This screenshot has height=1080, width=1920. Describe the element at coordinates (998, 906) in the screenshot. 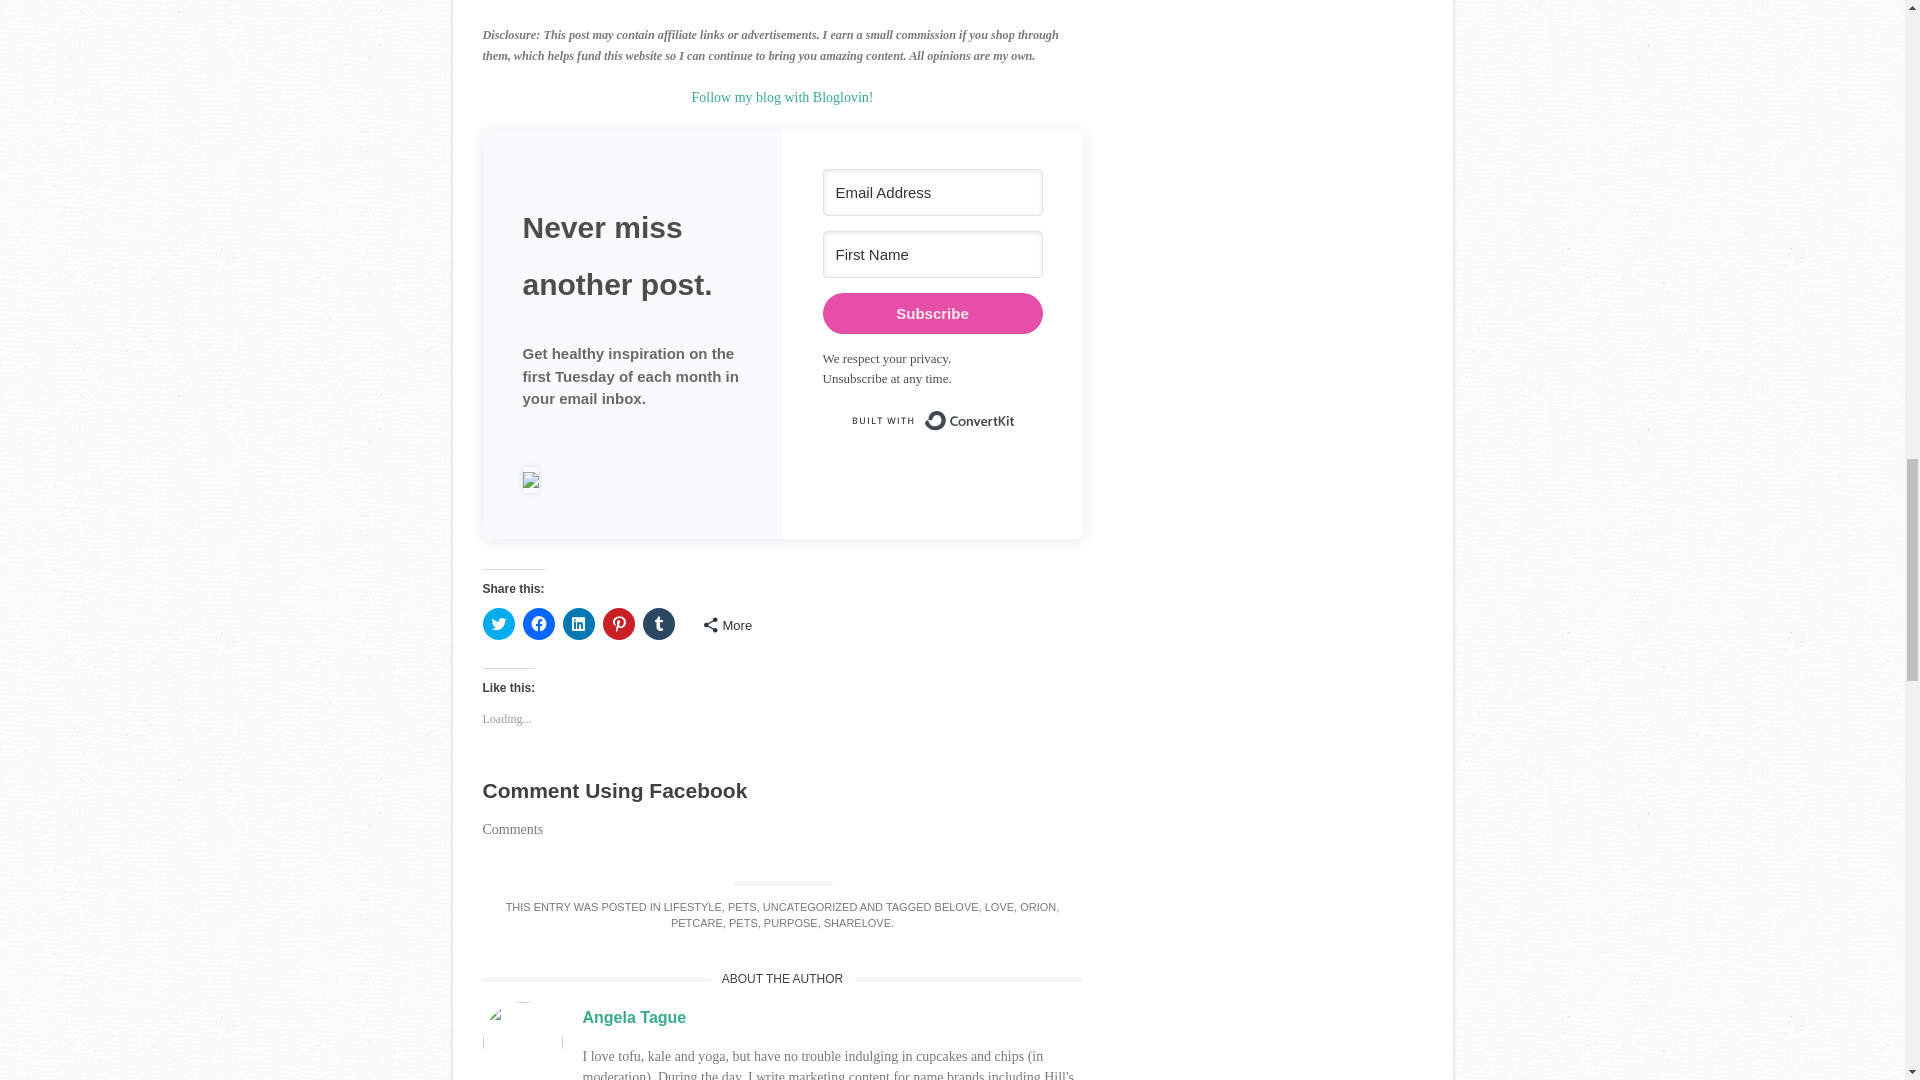

I see `LOVE` at that location.